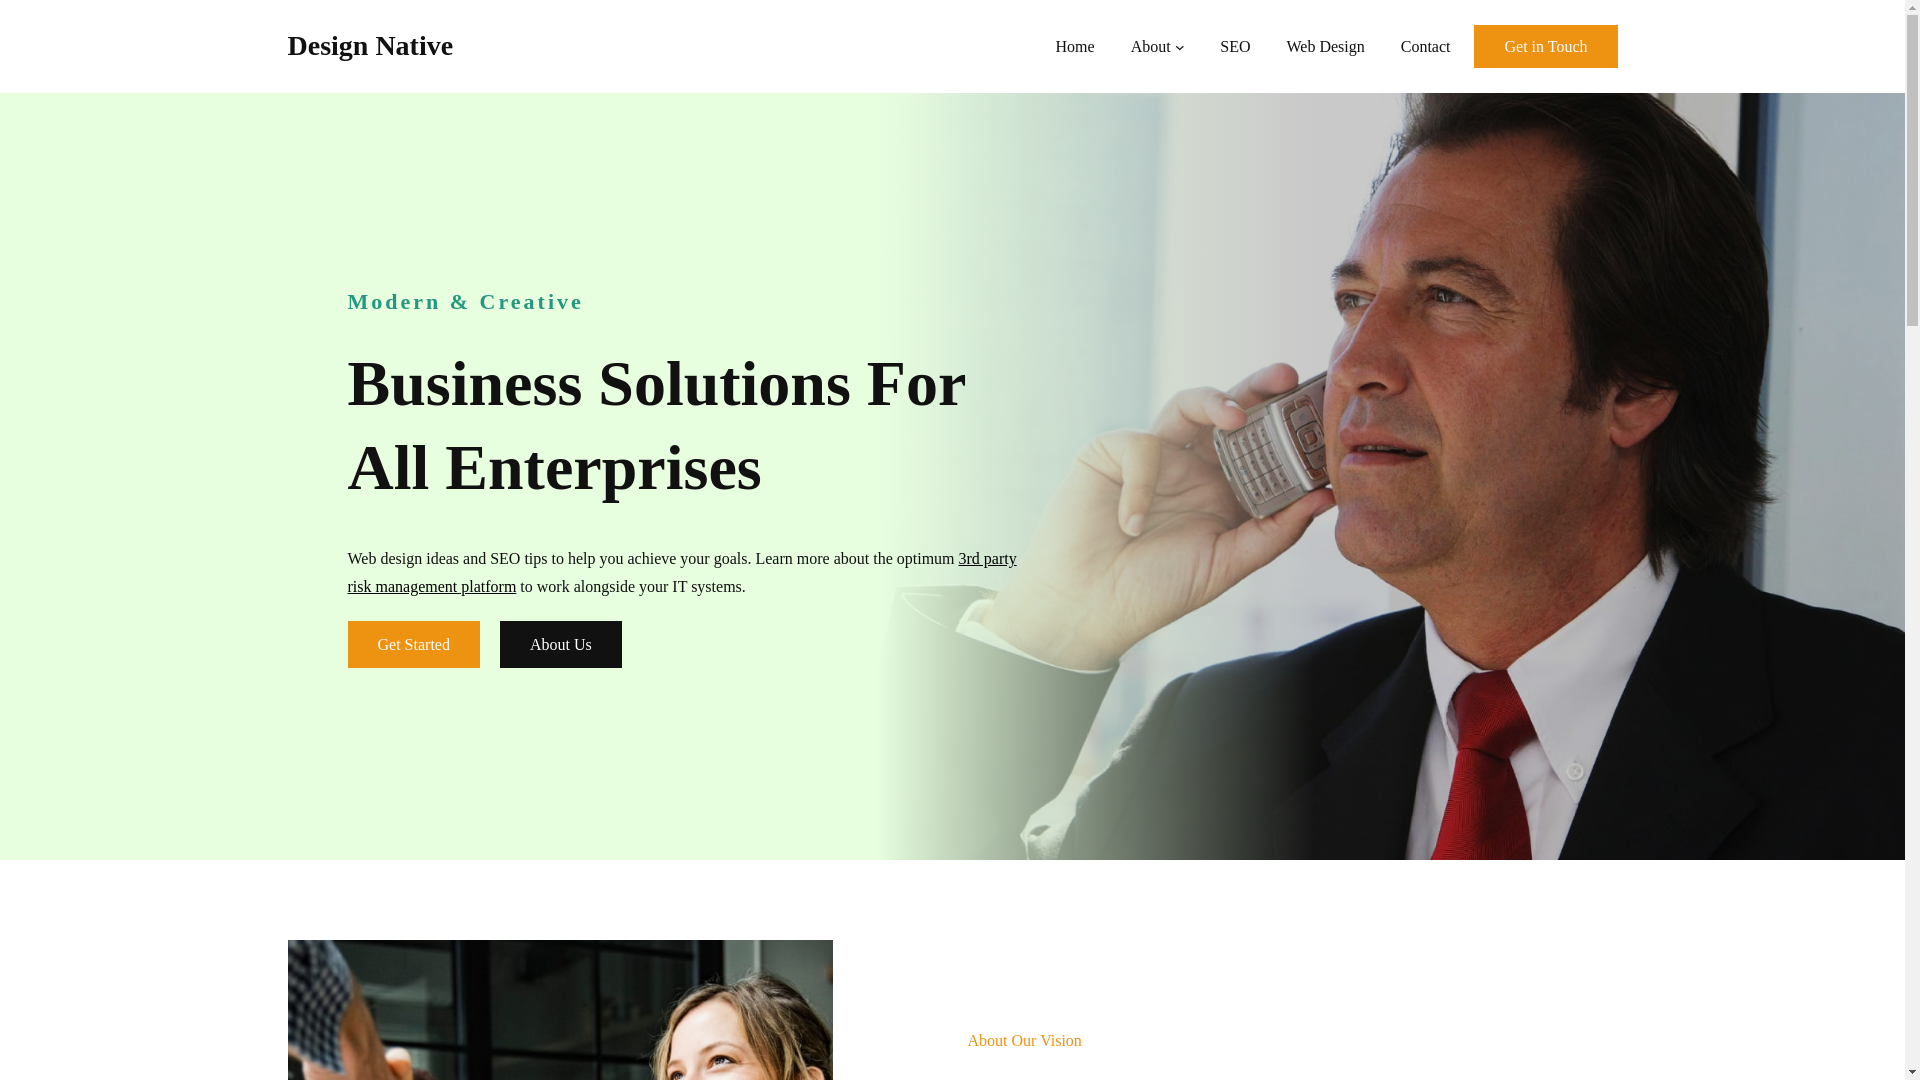 This screenshot has height=1080, width=1920. What do you see at coordinates (560, 644) in the screenshot?
I see `About Us` at bounding box center [560, 644].